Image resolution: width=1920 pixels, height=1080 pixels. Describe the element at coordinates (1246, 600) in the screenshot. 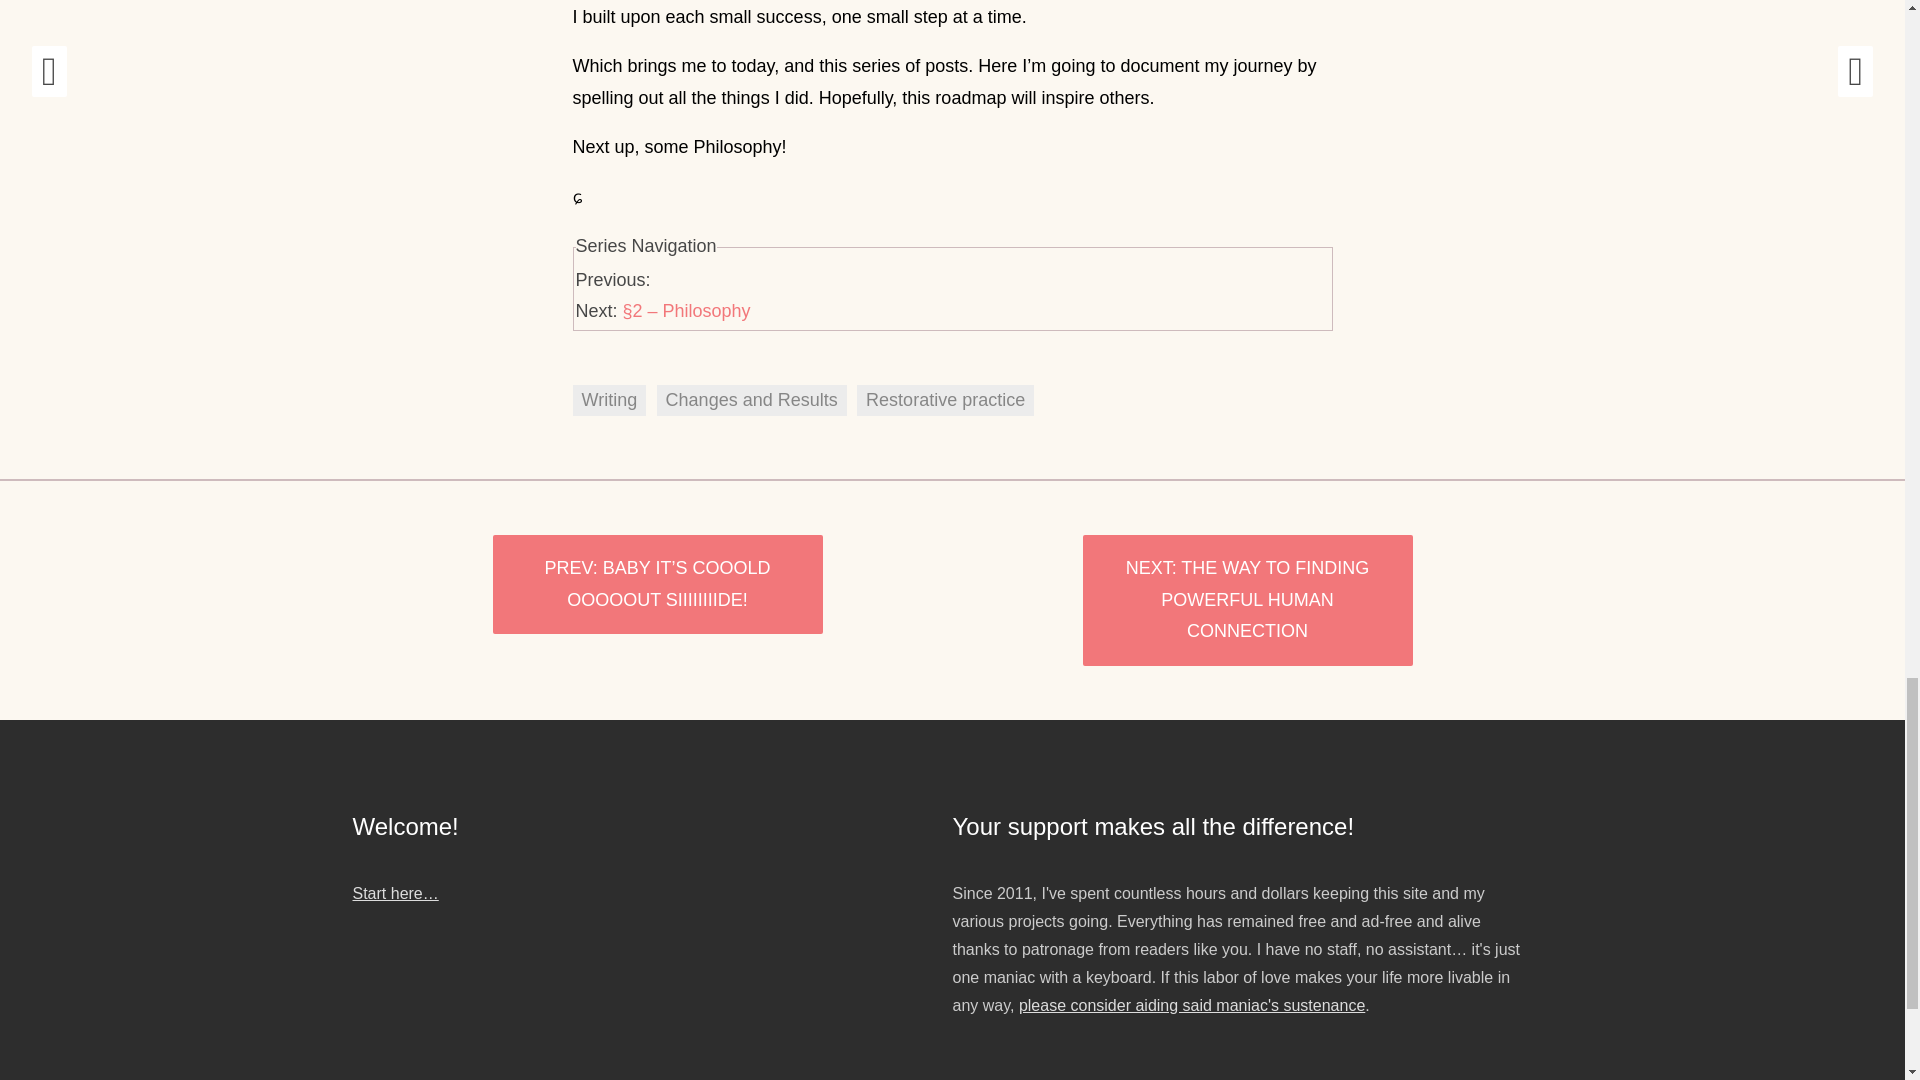

I see `THE WAY TO FINDING POWERFUL HUMAN CONNECTION` at that location.